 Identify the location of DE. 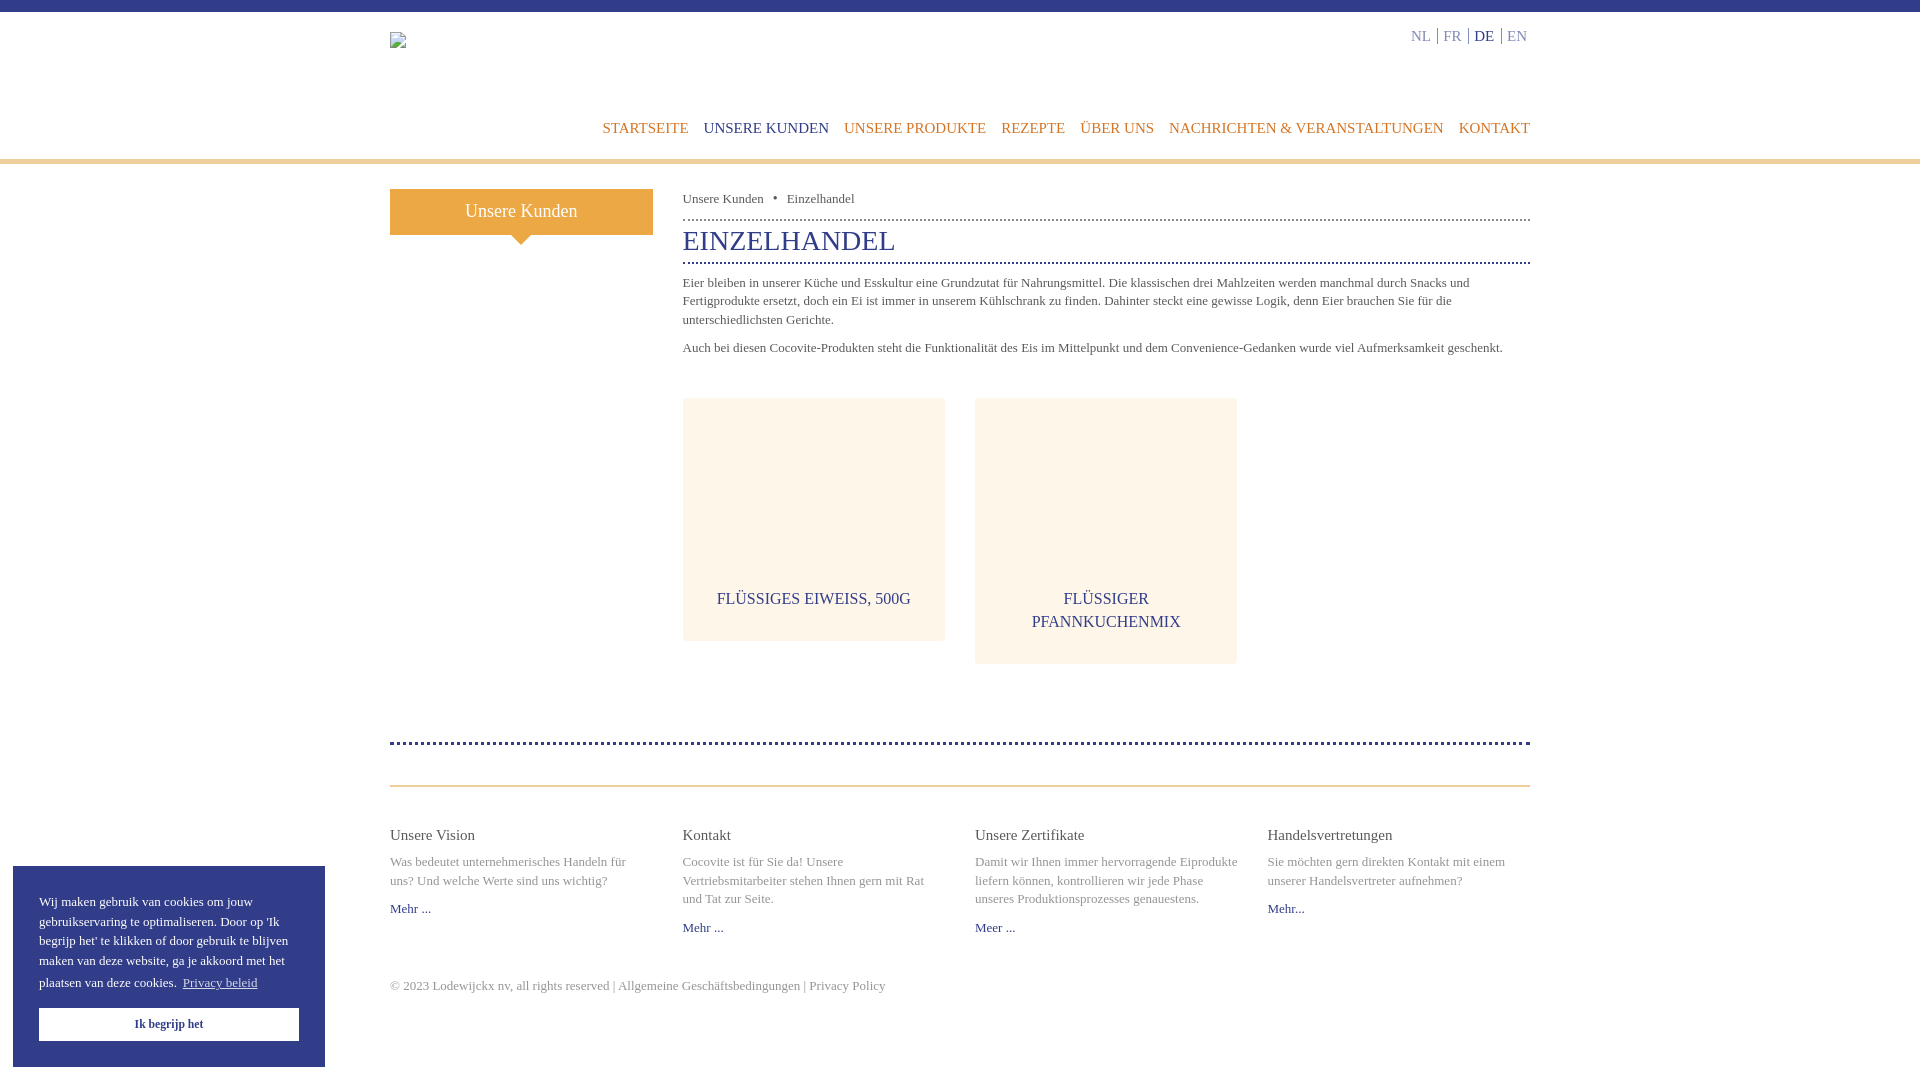
(1486, 36).